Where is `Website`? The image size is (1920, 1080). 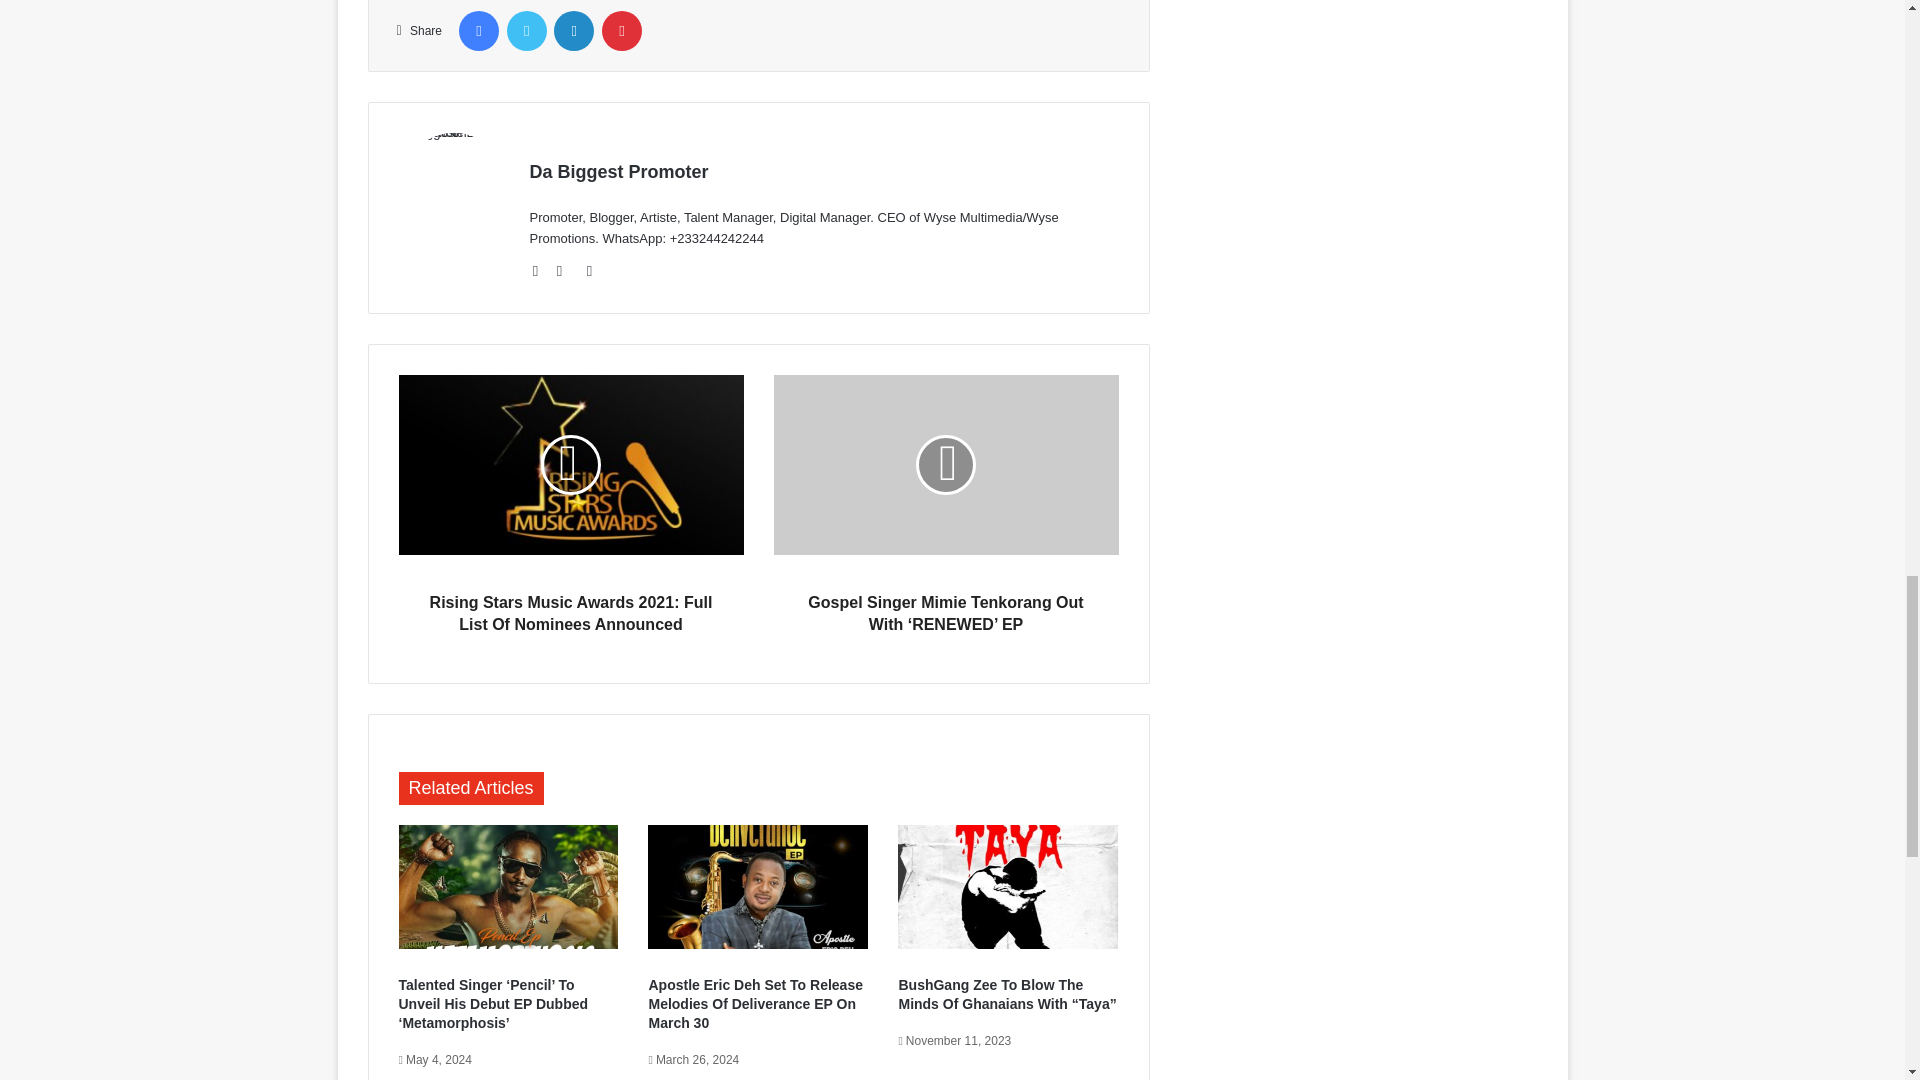 Website is located at coordinates (542, 270).